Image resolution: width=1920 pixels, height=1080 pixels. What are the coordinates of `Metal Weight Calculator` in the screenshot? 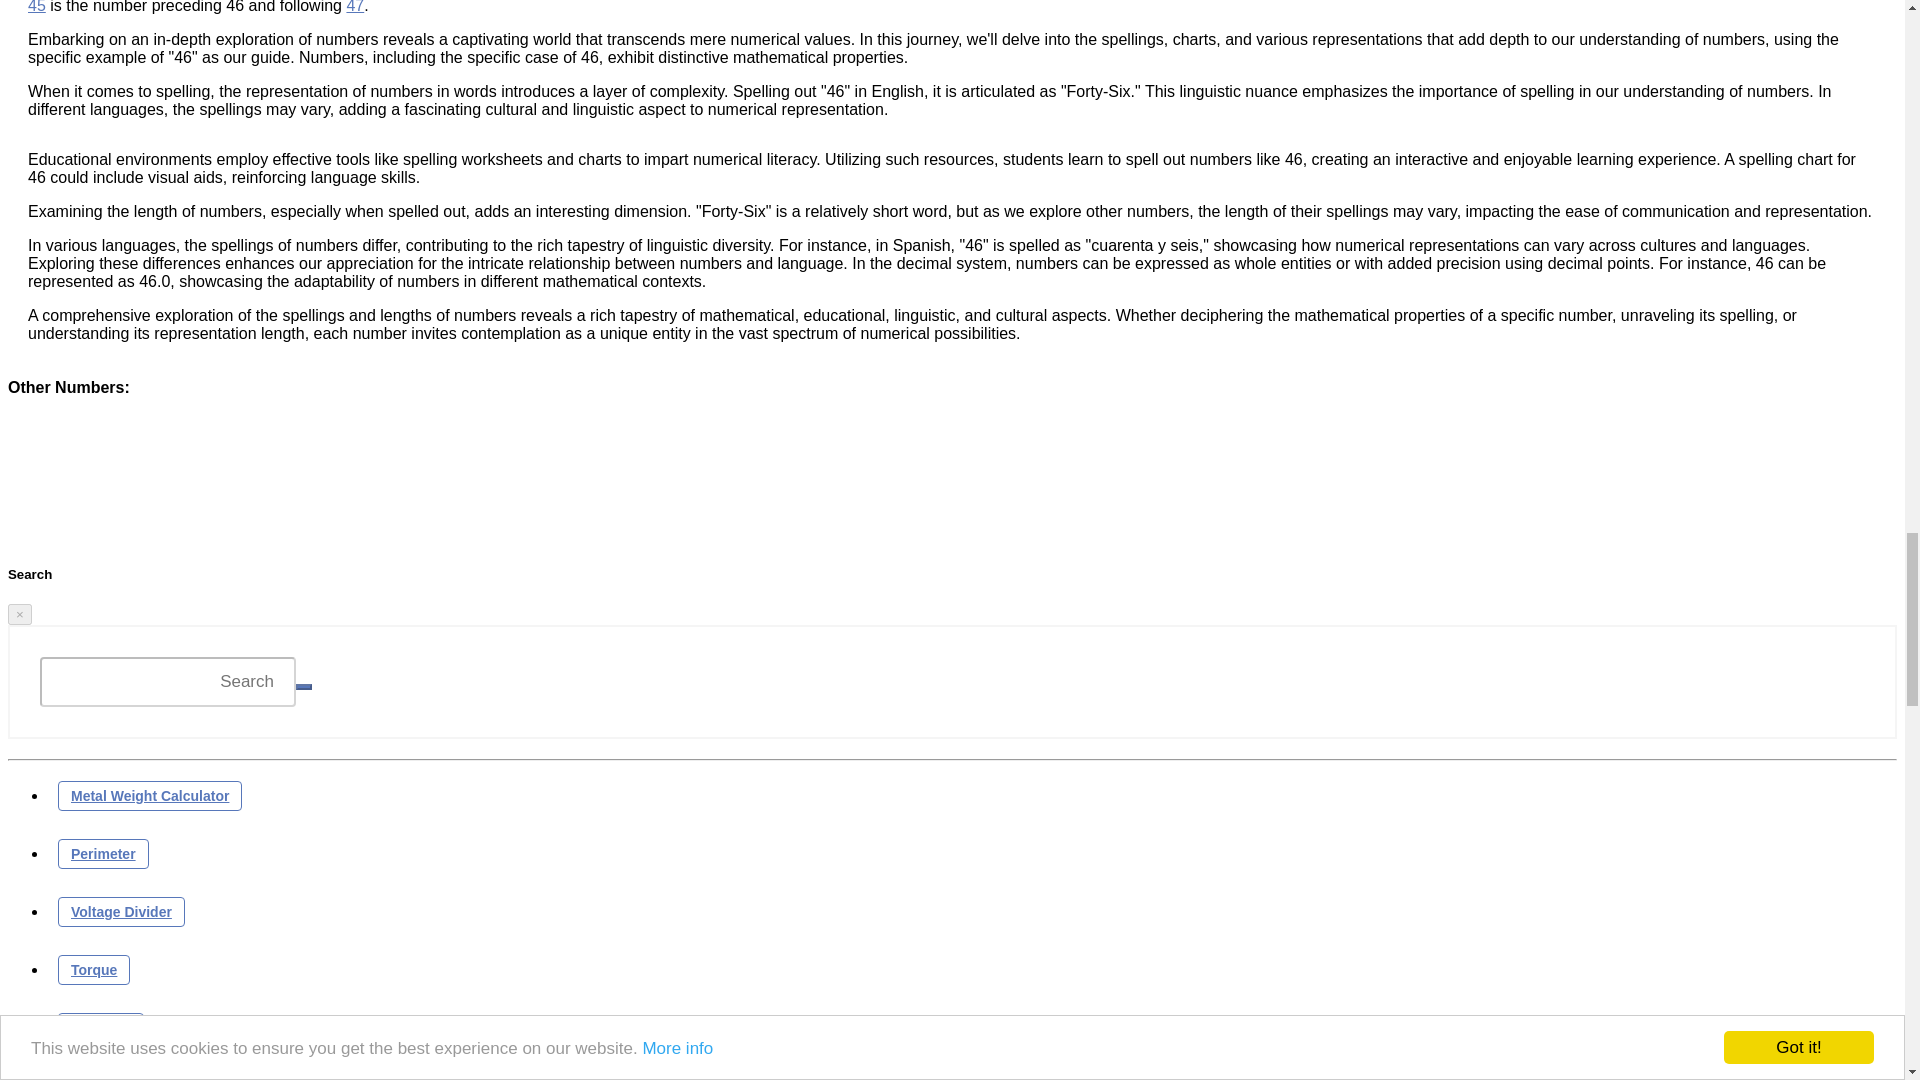 It's located at (149, 794).